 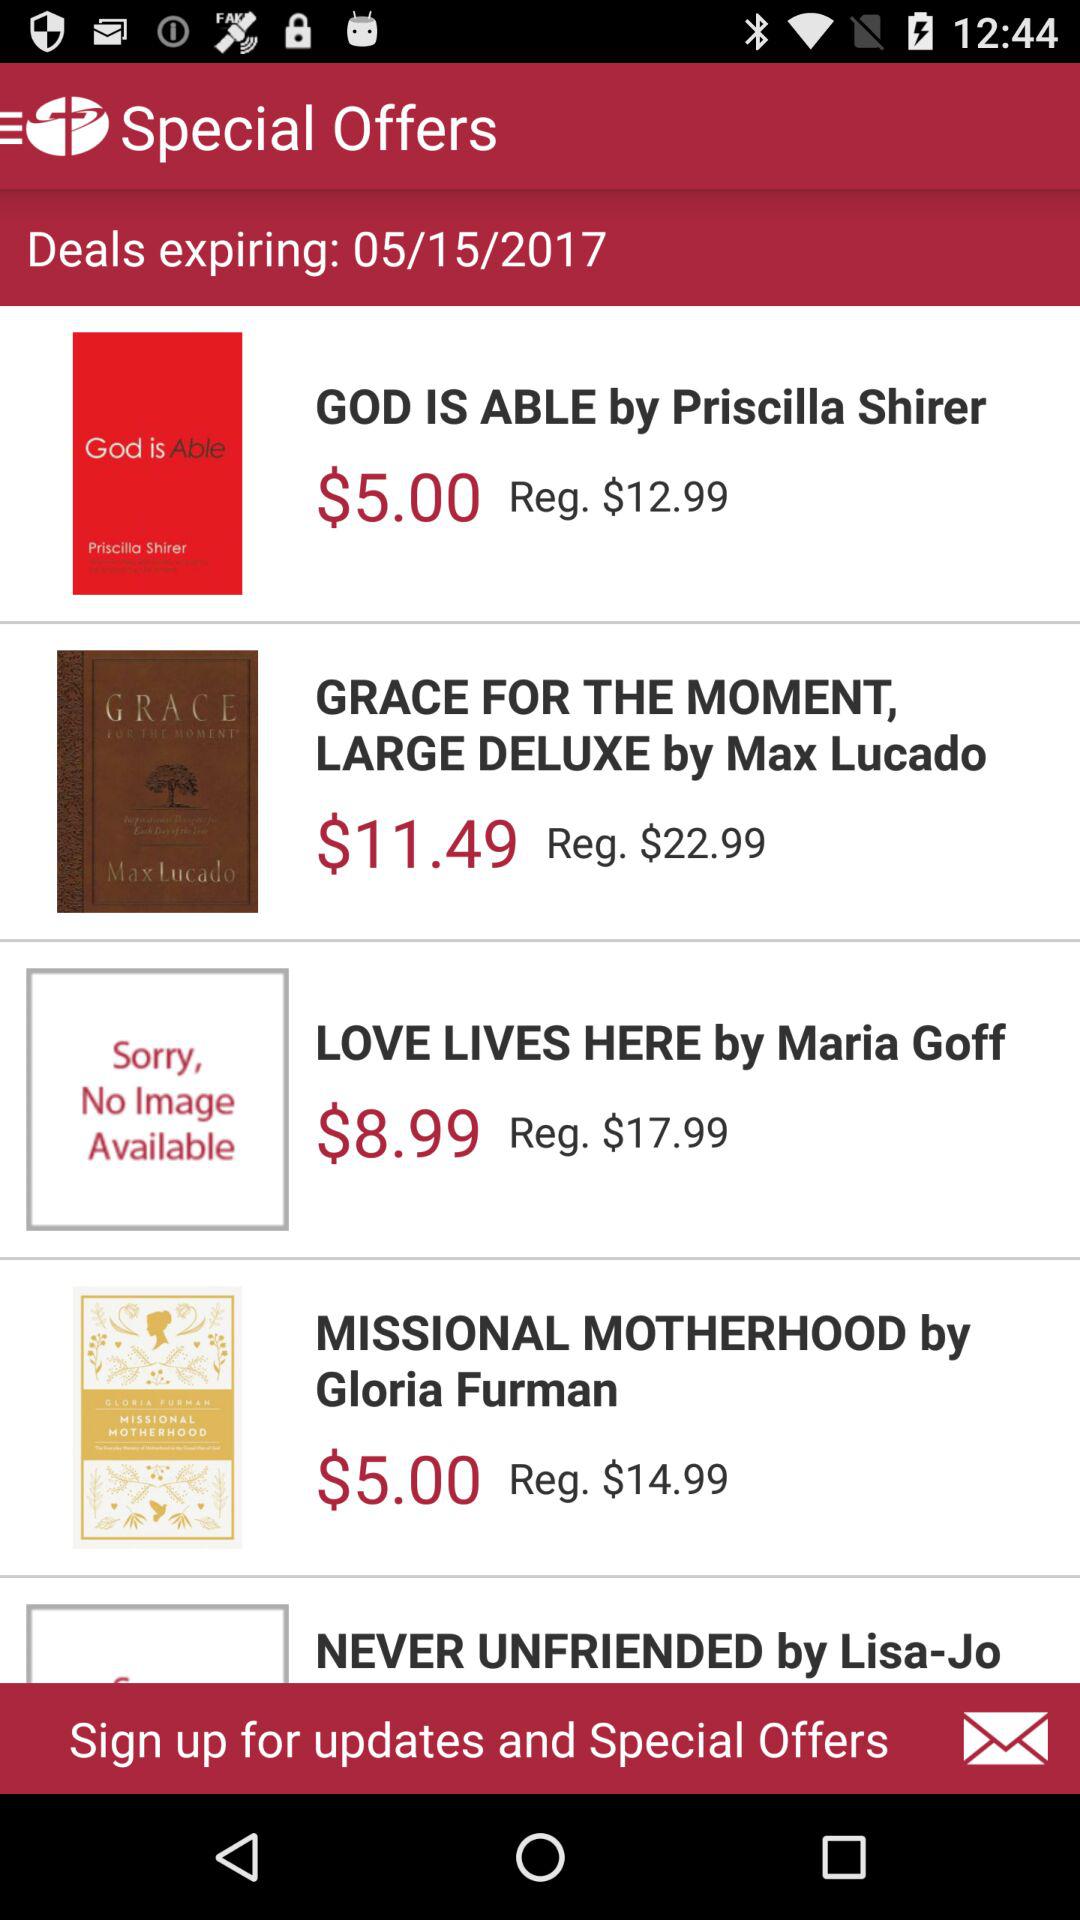 What do you see at coordinates (416, 842) in the screenshot?
I see `launch app to the left of the reg. $22.99` at bounding box center [416, 842].